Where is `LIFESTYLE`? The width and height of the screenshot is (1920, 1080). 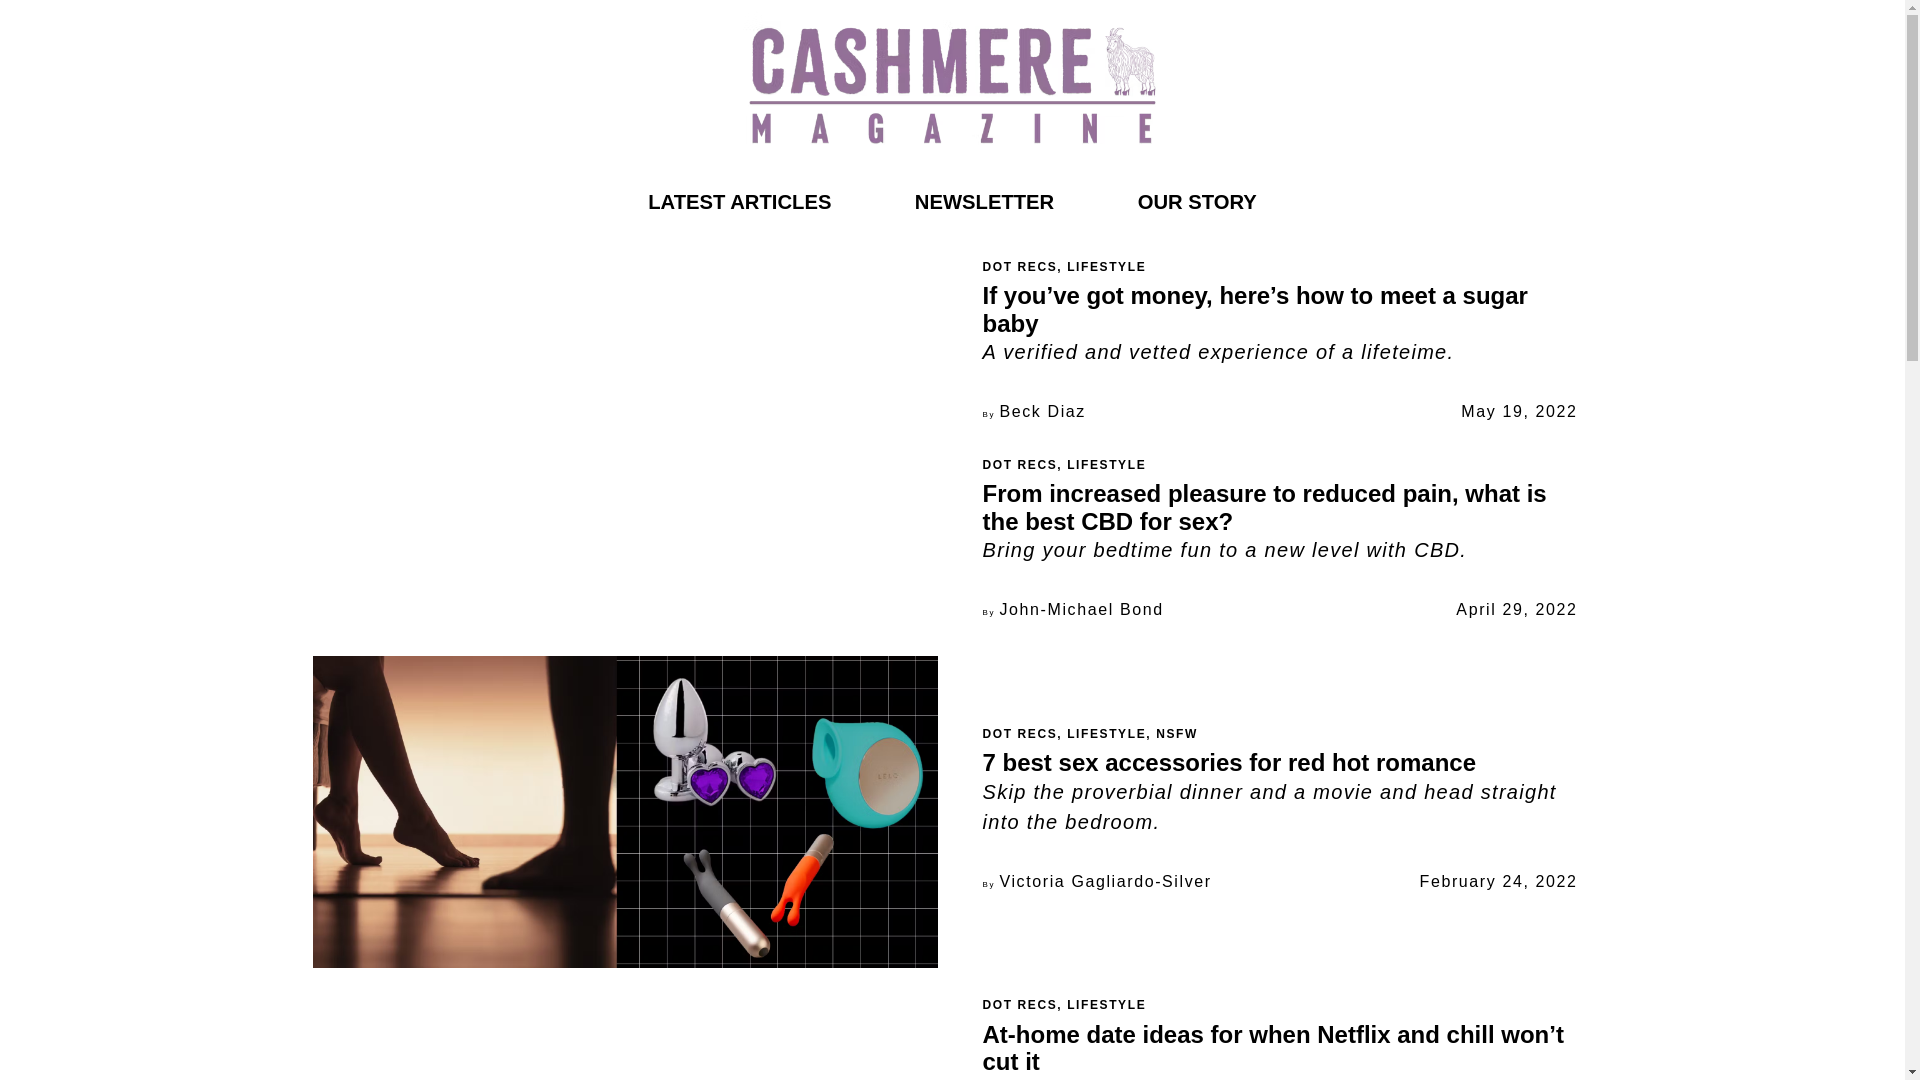 LIFESTYLE is located at coordinates (1106, 1004).